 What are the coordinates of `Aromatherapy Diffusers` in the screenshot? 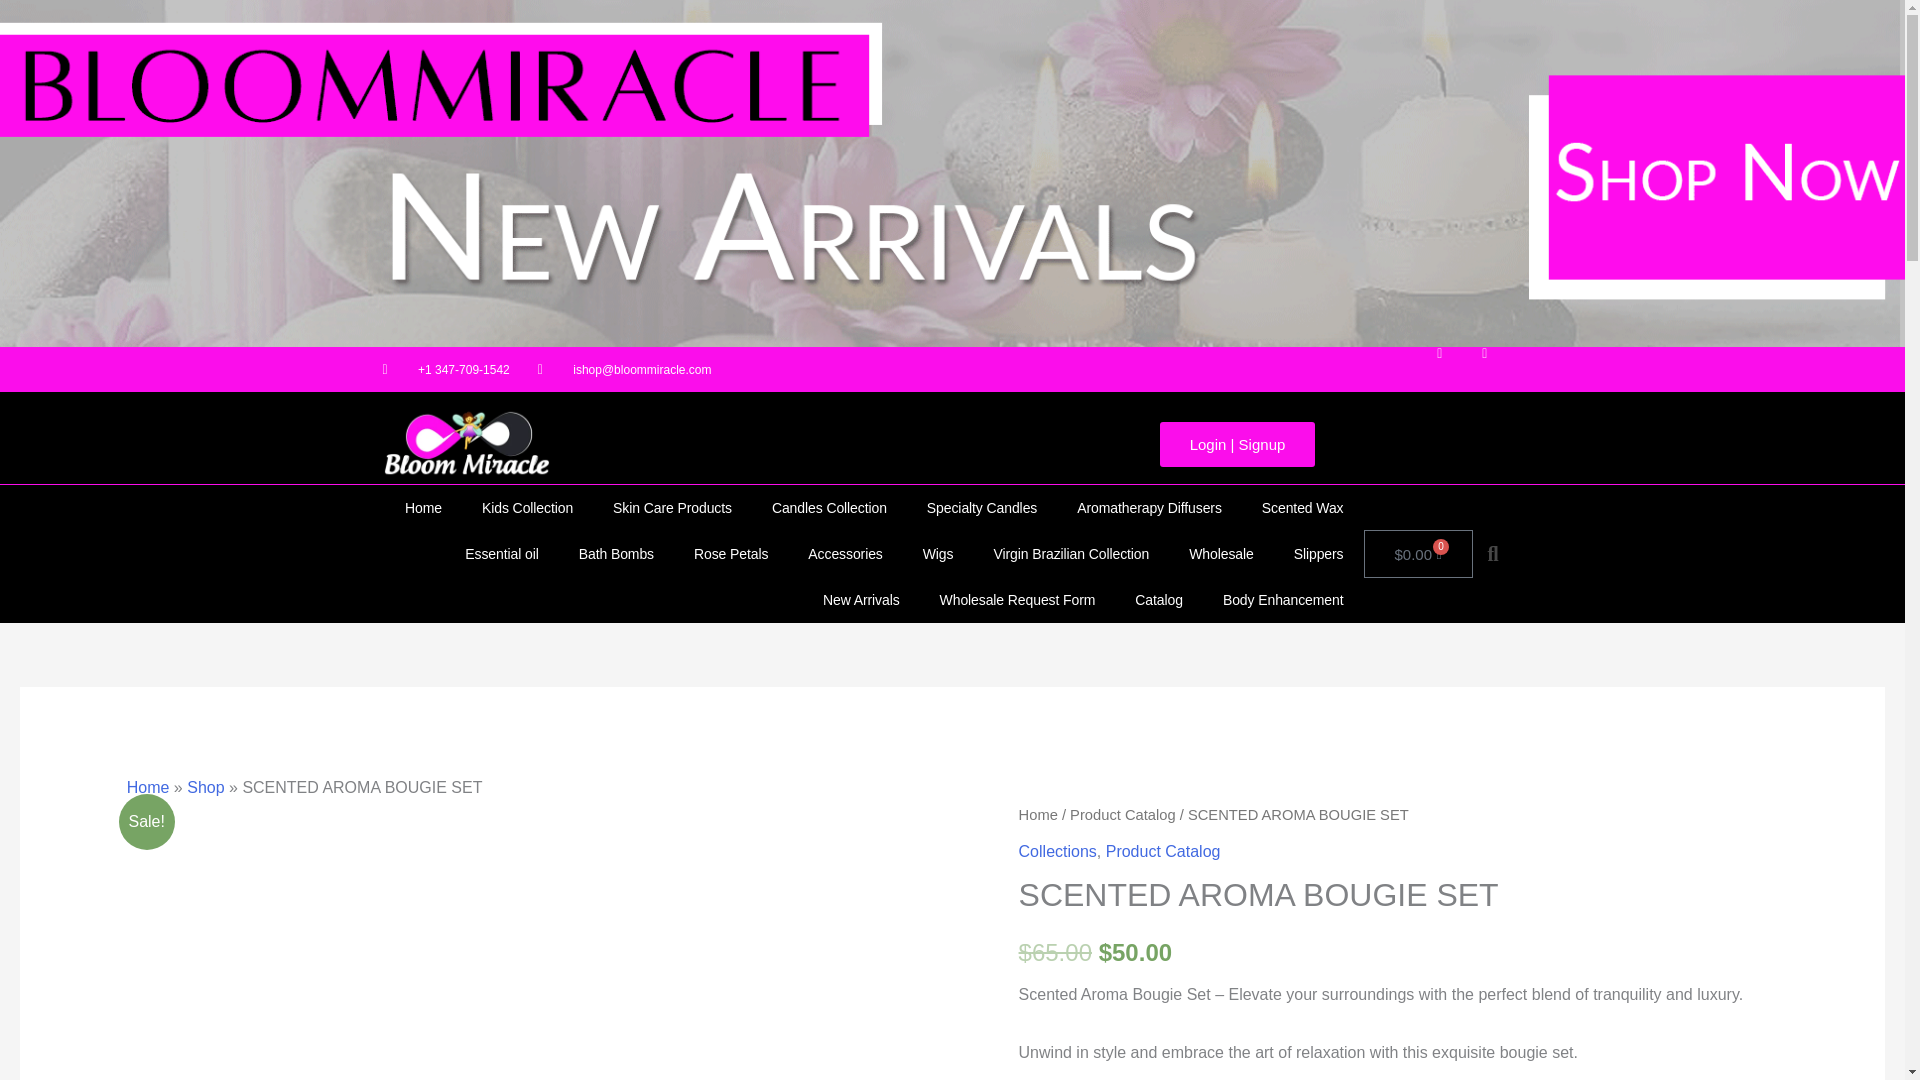 It's located at (1150, 508).